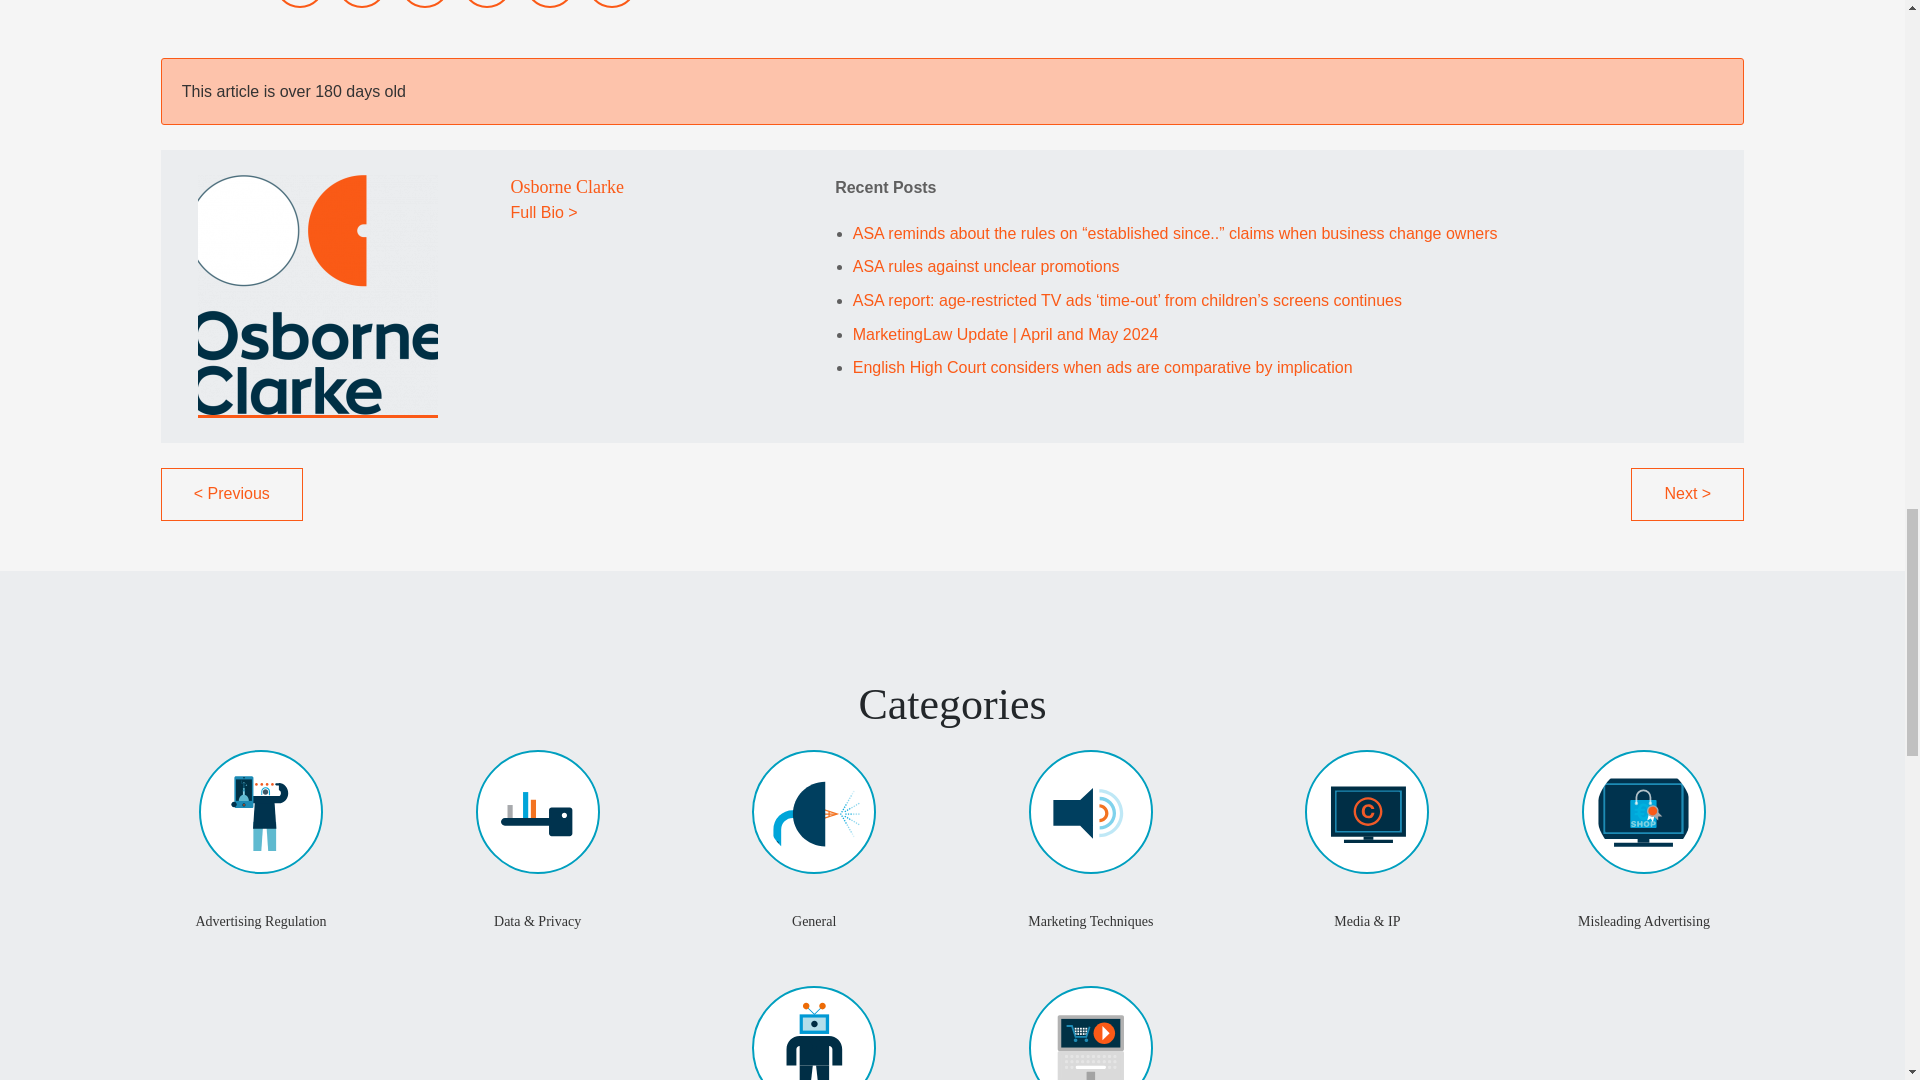 This screenshot has width=1920, height=1080. What do you see at coordinates (487, 4) in the screenshot?
I see `marketinglaw Facebook account` at bounding box center [487, 4].